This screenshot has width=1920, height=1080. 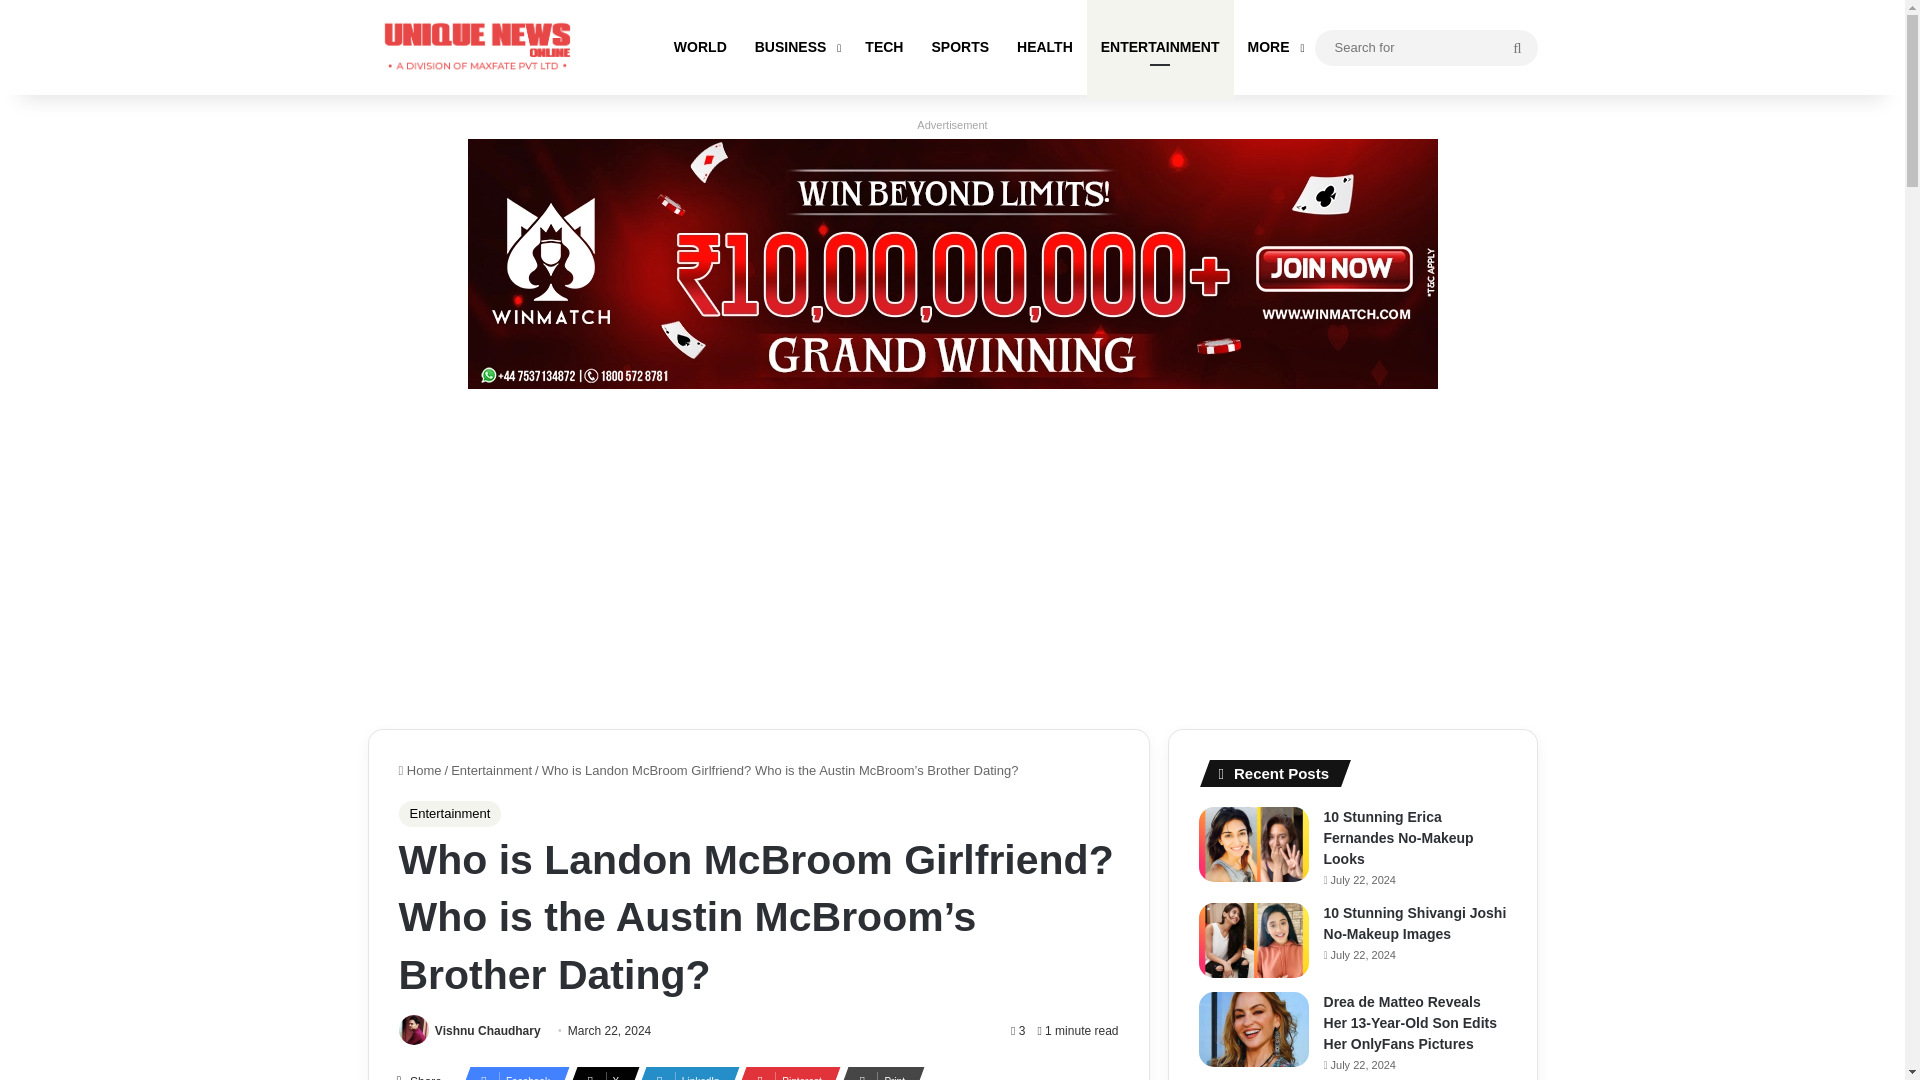 I want to click on Home, so click(x=419, y=770).